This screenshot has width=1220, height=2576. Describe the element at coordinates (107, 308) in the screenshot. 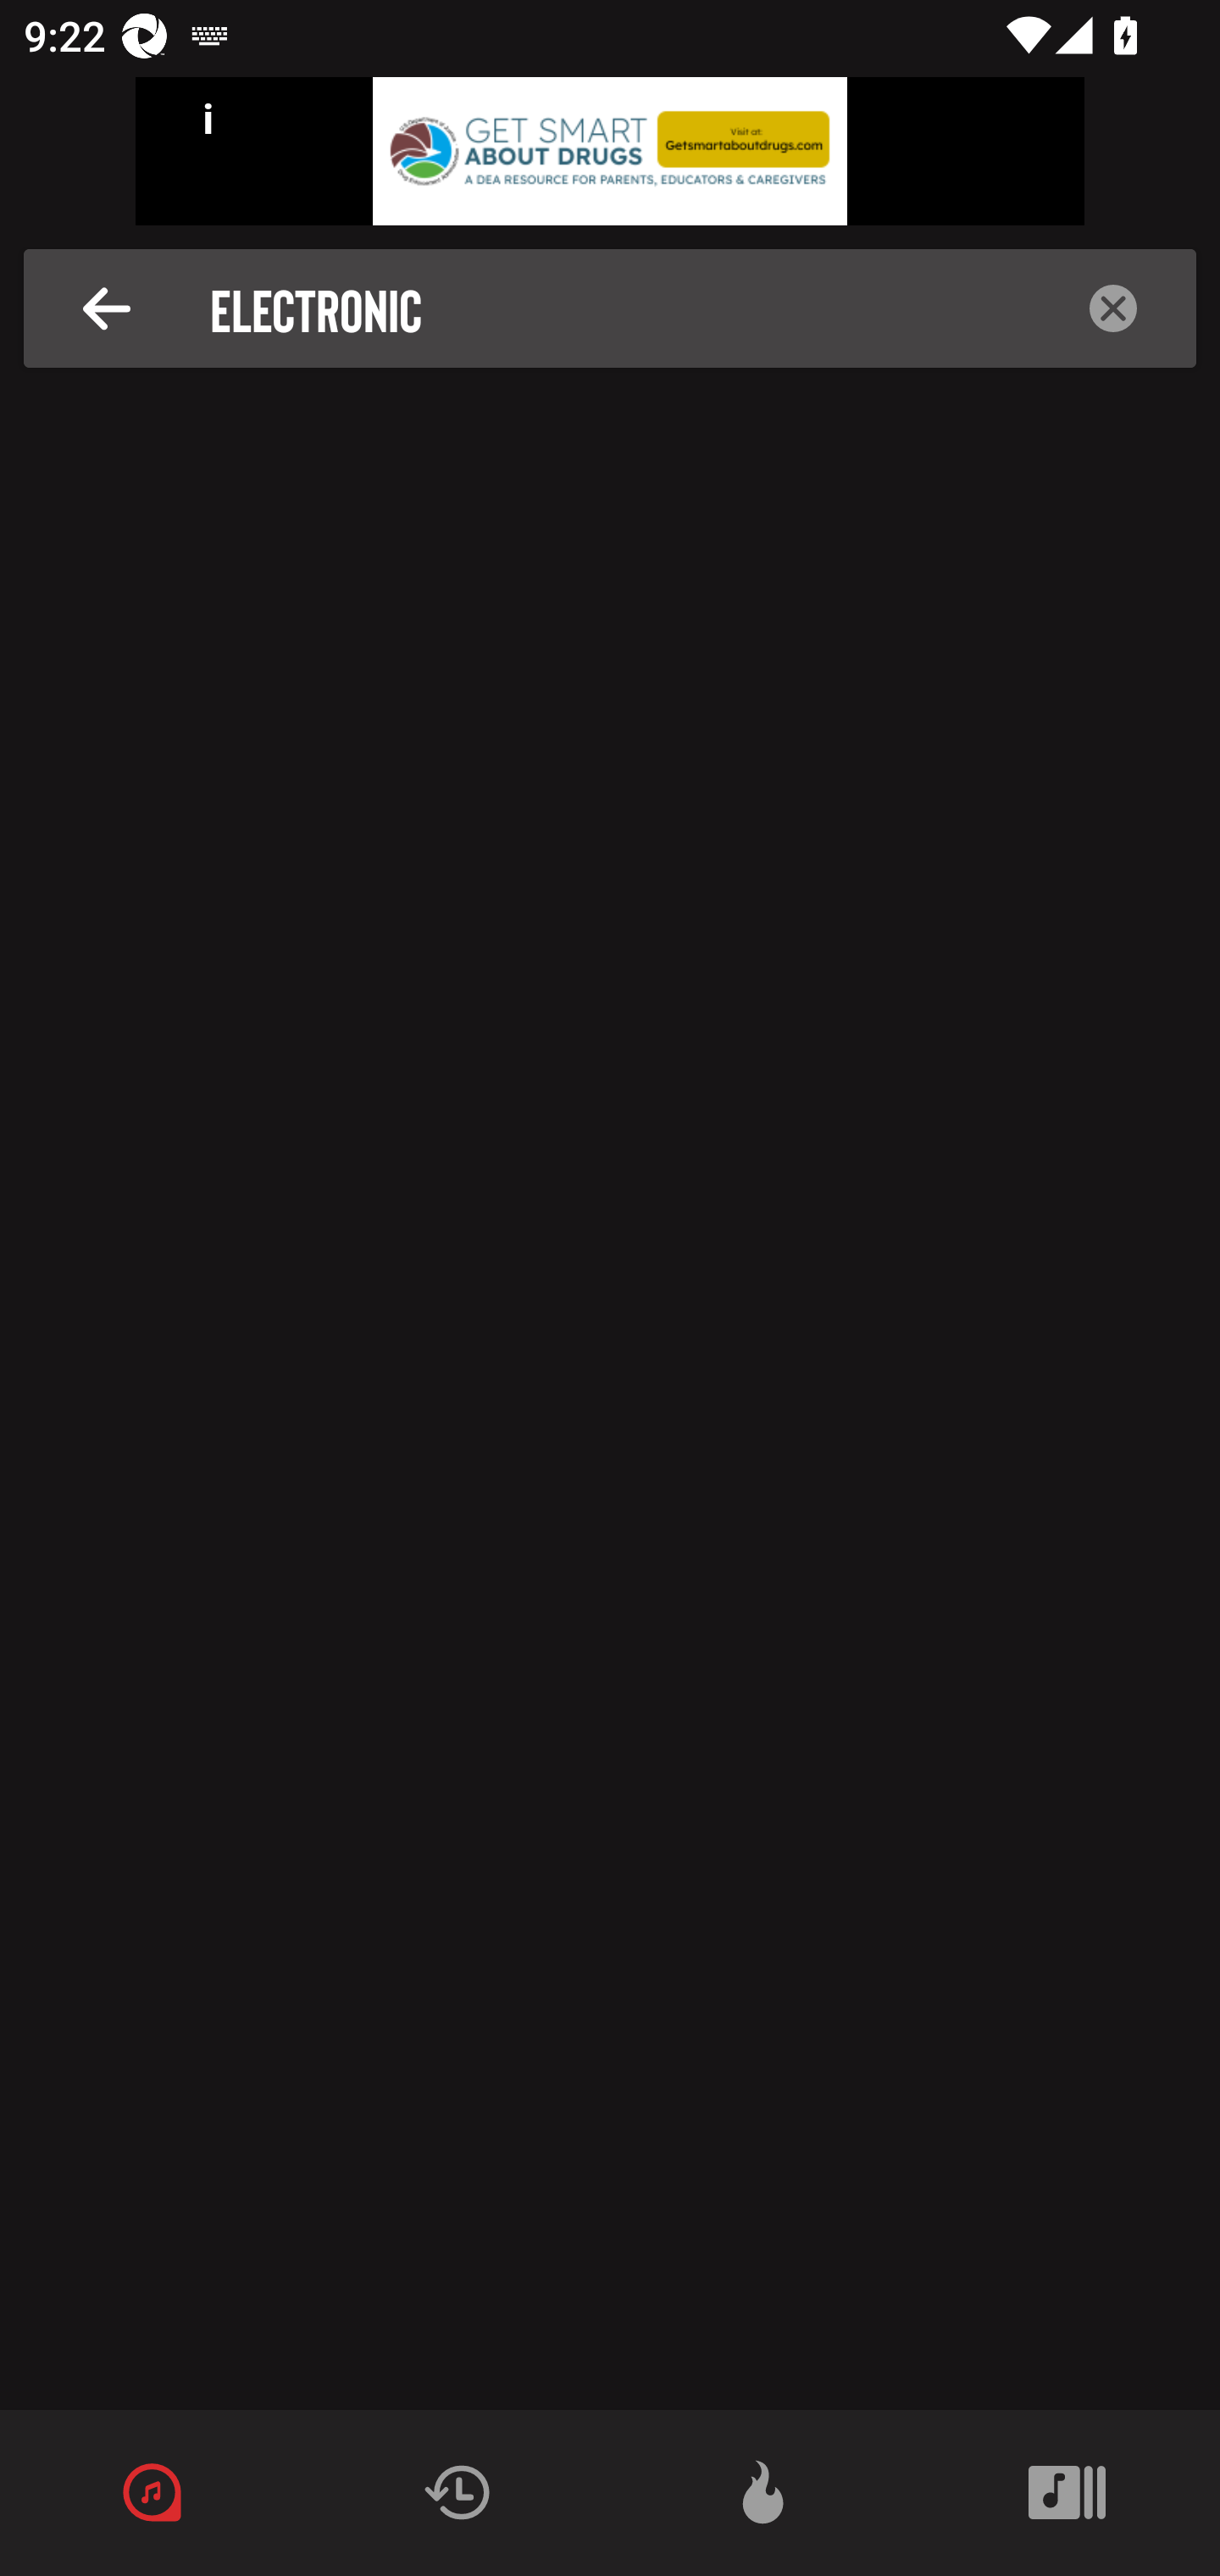

I see `Description` at that location.